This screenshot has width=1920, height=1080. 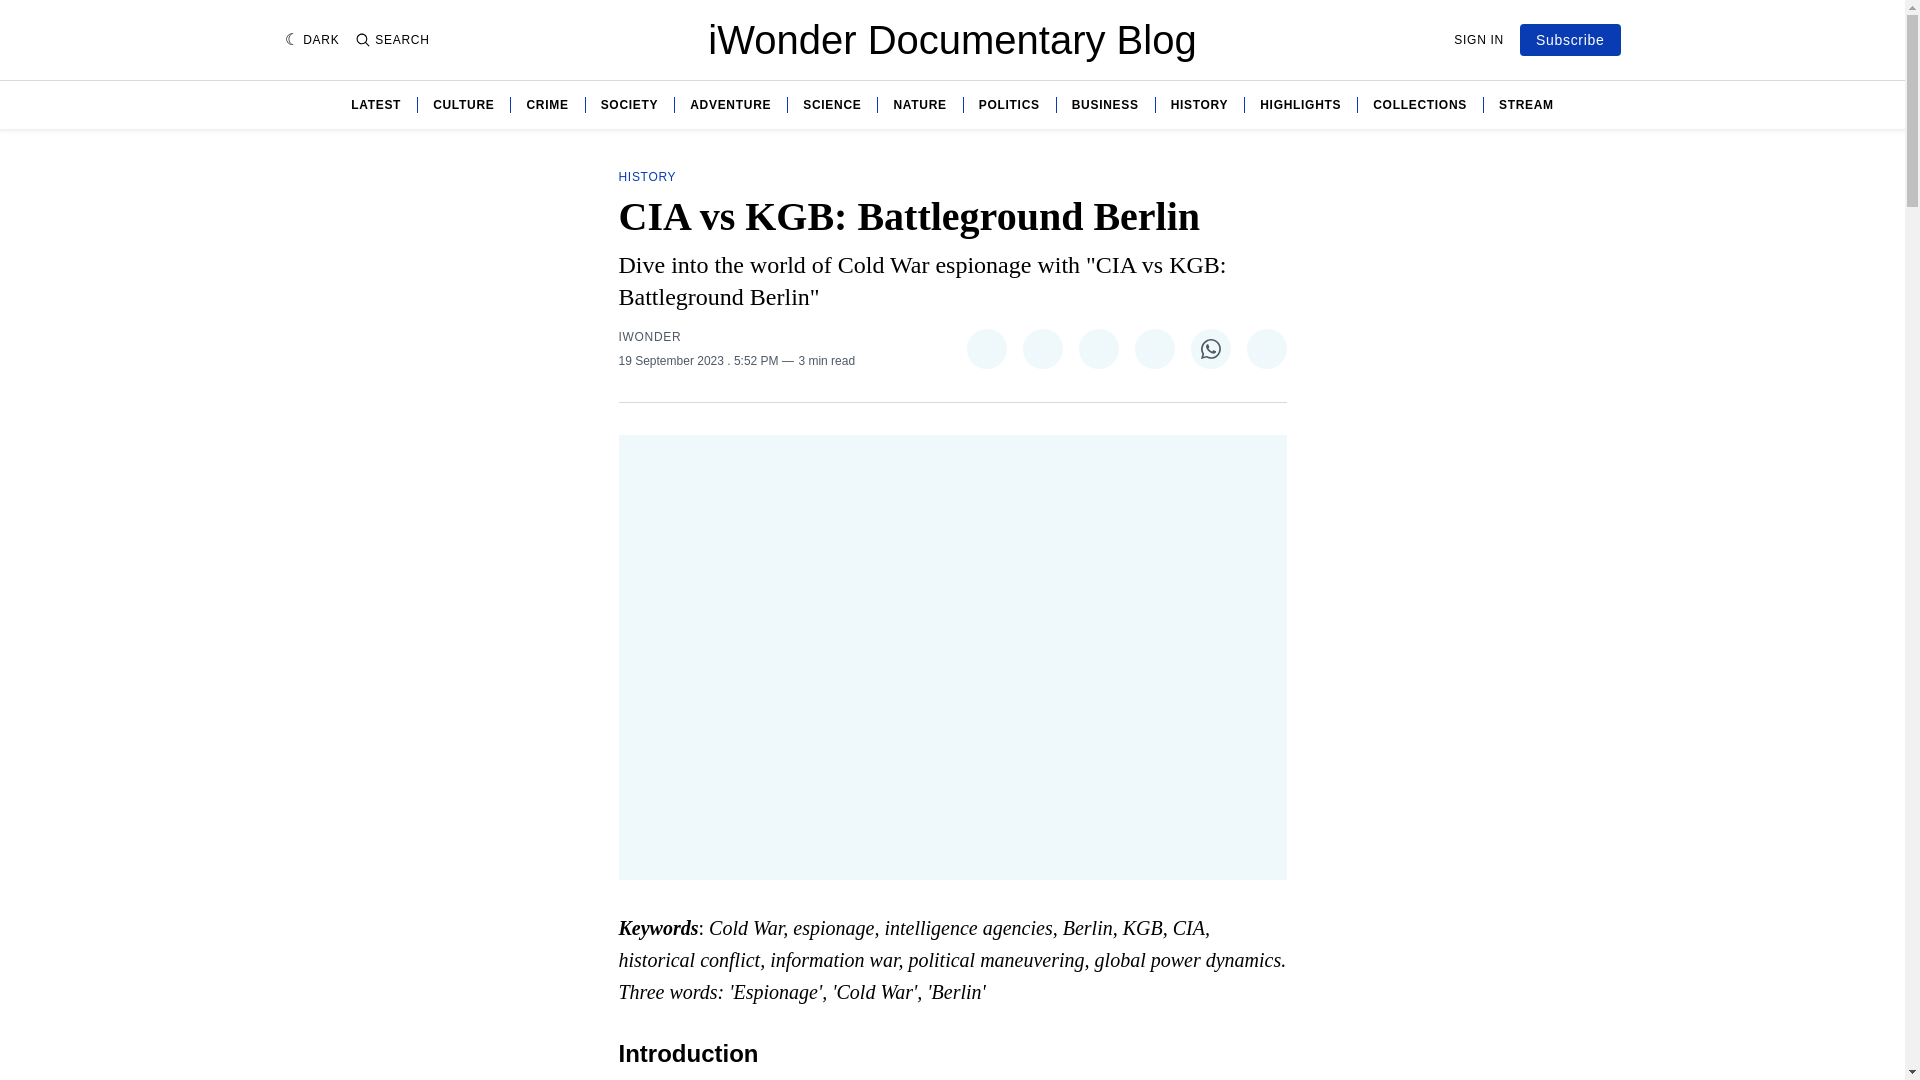 I want to click on COLLECTIONS, so click(x=1419, y=105).